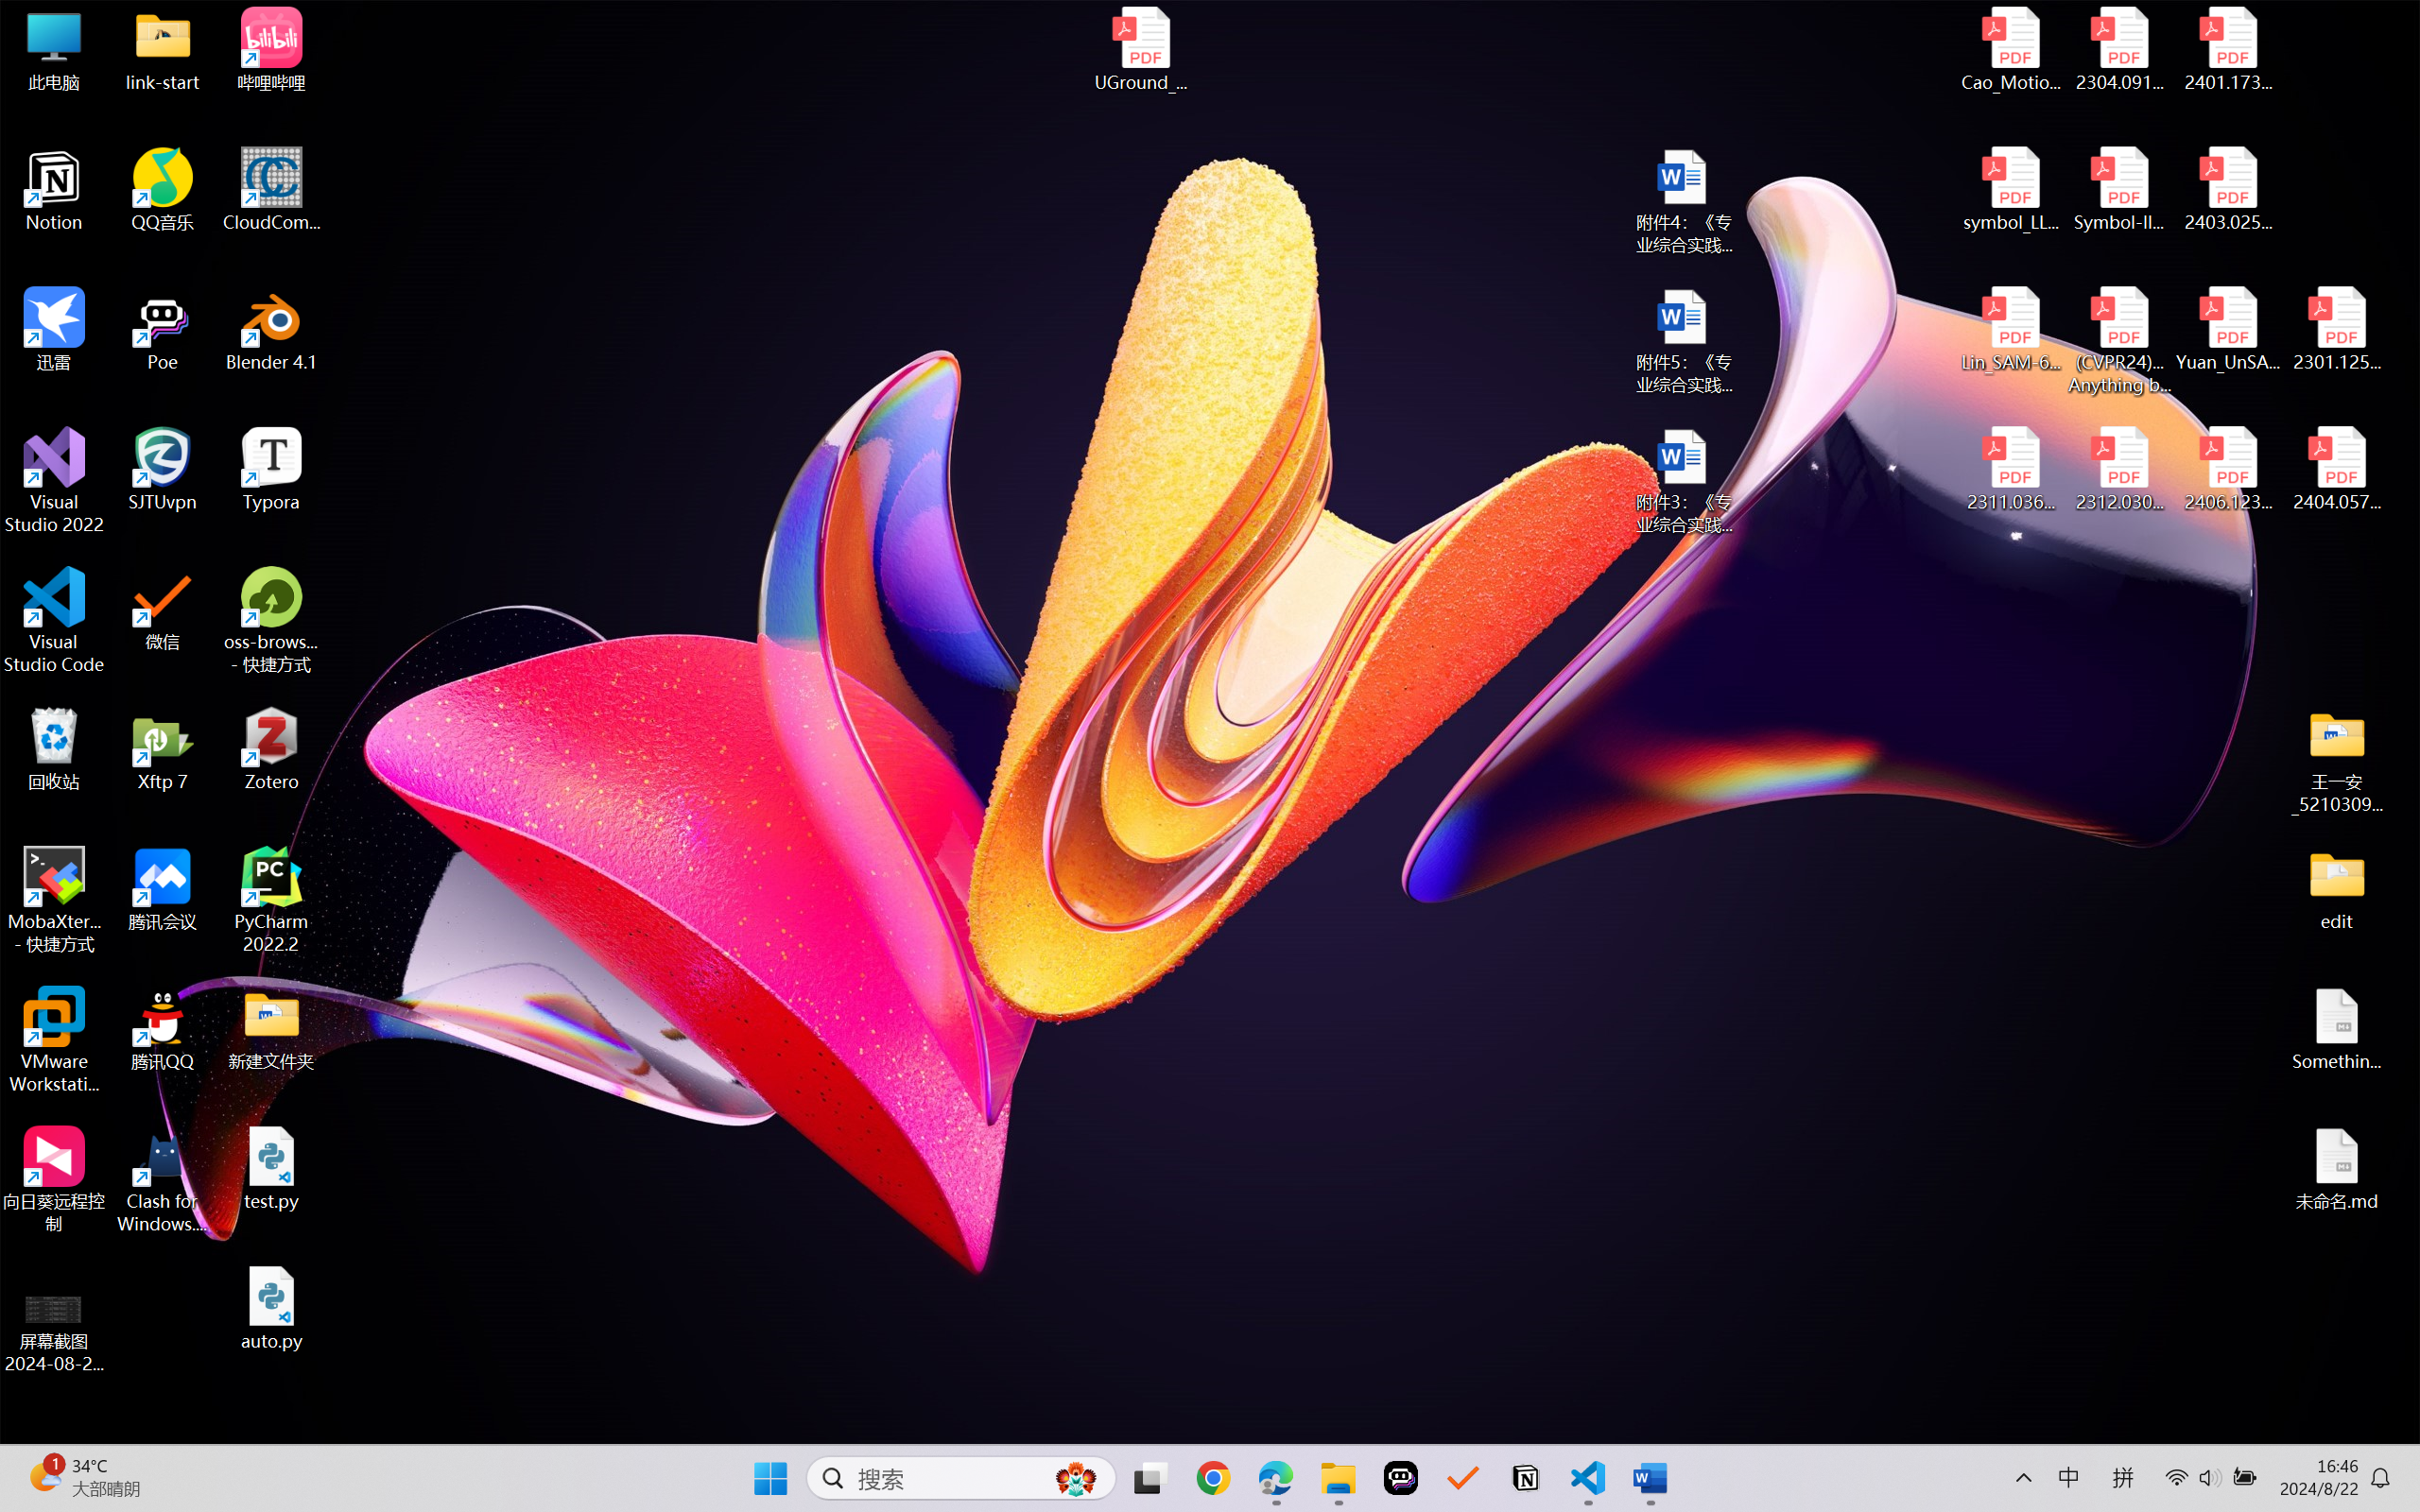  Describe the element at coordinates (2119, 470) in the screenshot. I see `2312.03032v2.pdf` at that location.